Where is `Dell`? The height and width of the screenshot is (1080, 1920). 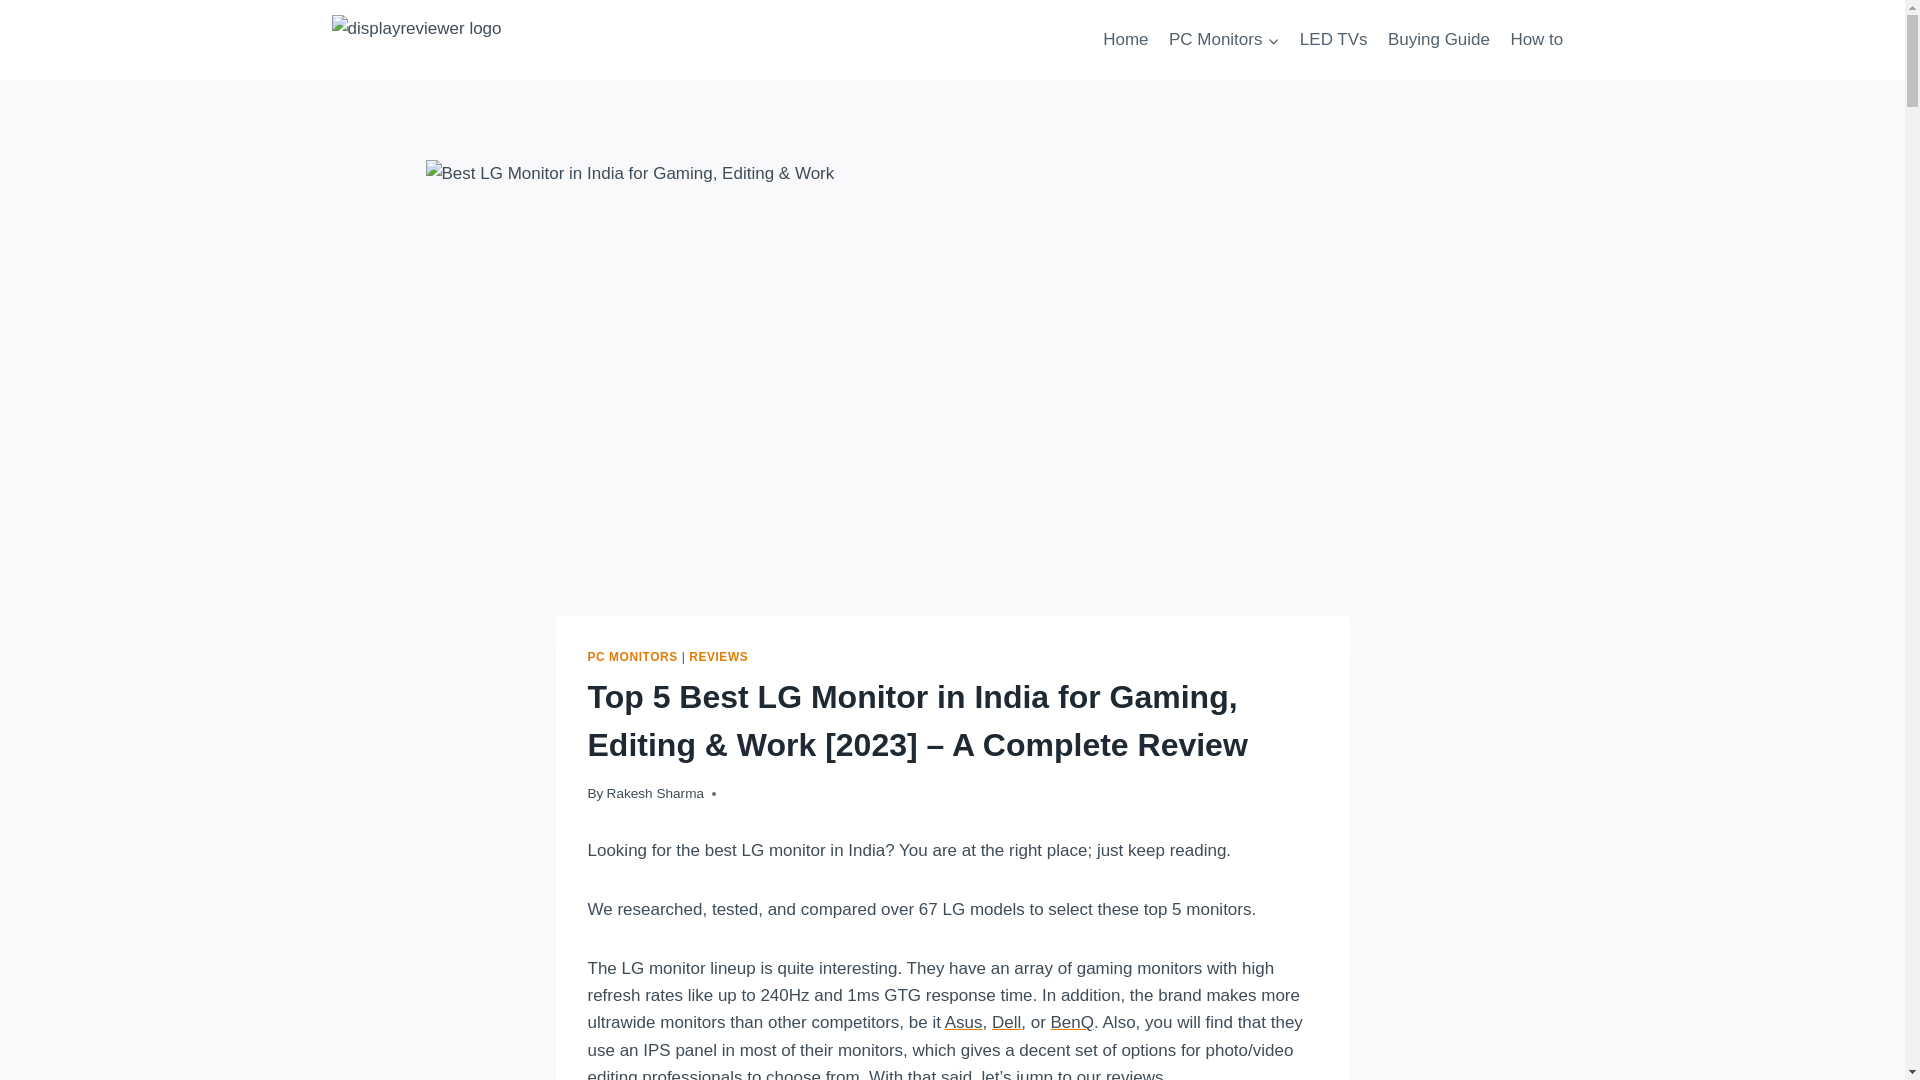
Dell is located at coordinates (1006, 1022).